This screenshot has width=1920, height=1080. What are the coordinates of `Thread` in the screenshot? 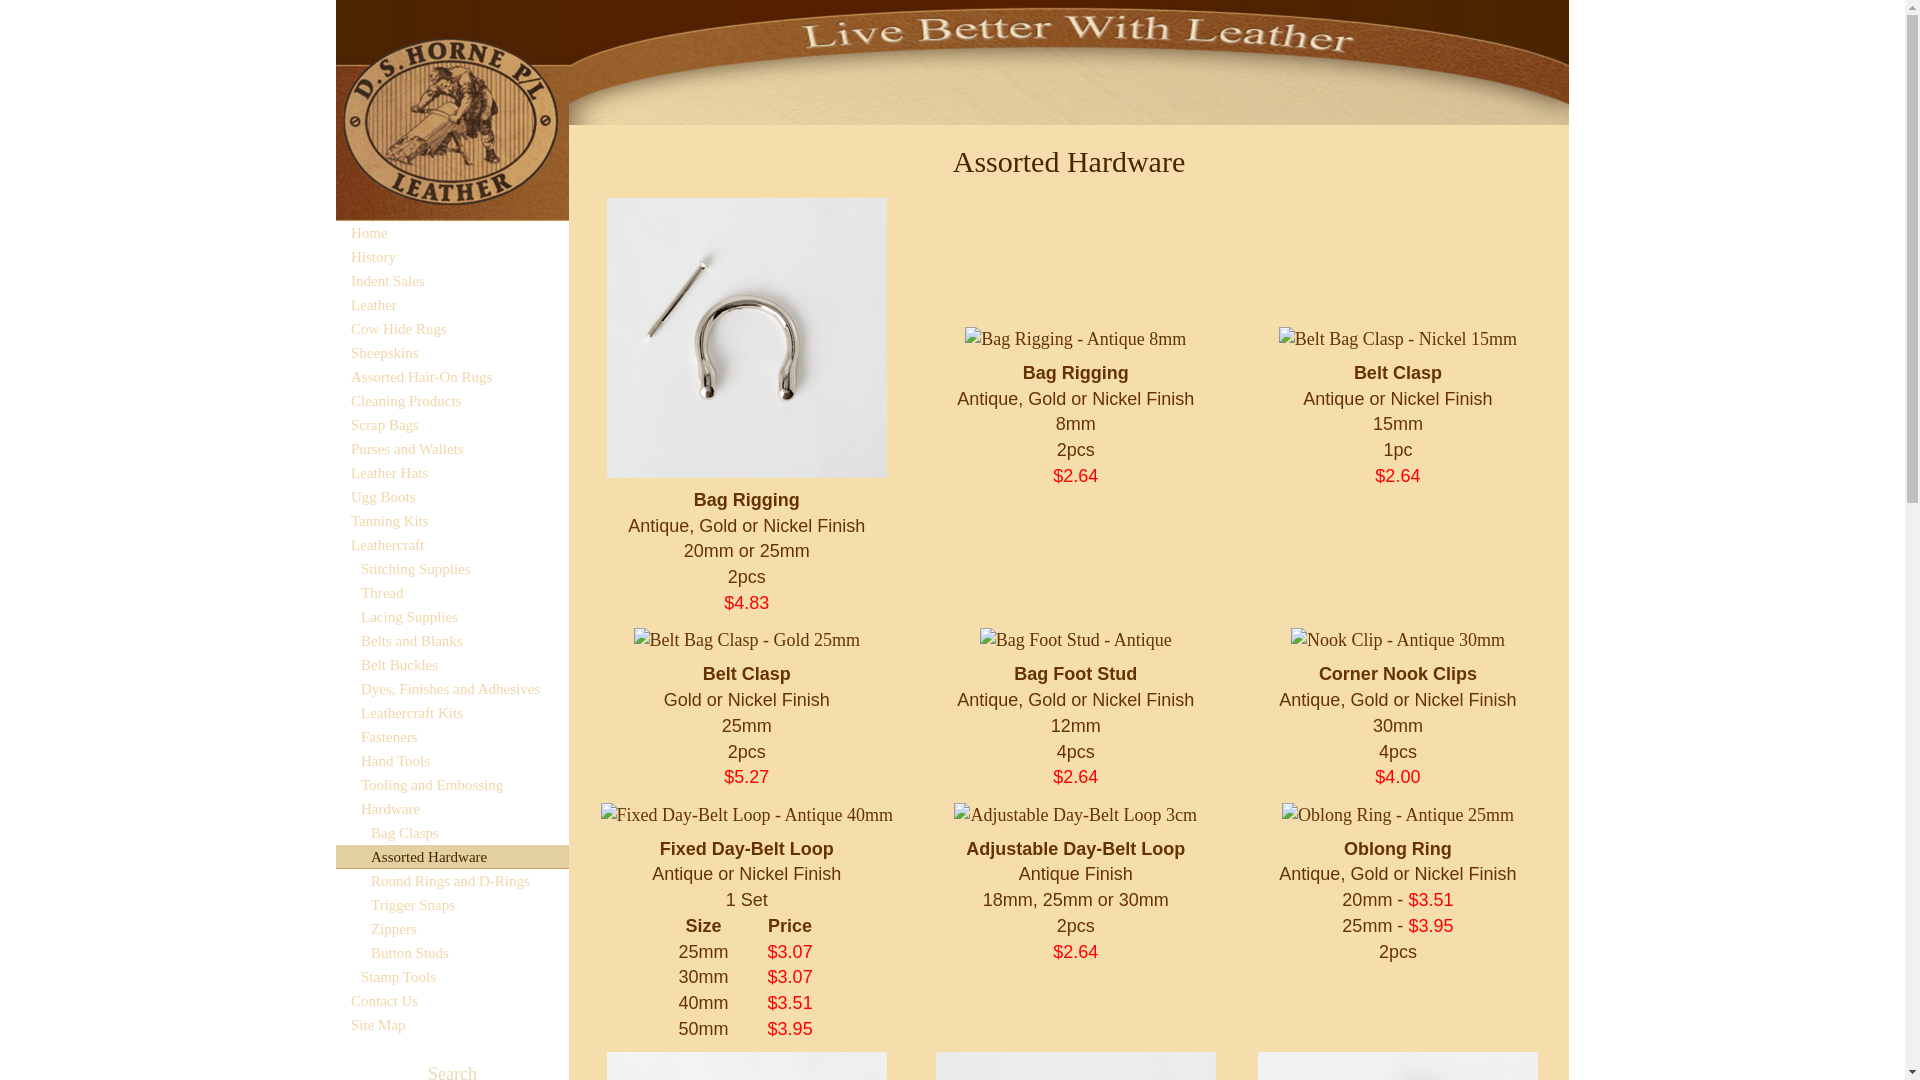 It's located at (452, 593).